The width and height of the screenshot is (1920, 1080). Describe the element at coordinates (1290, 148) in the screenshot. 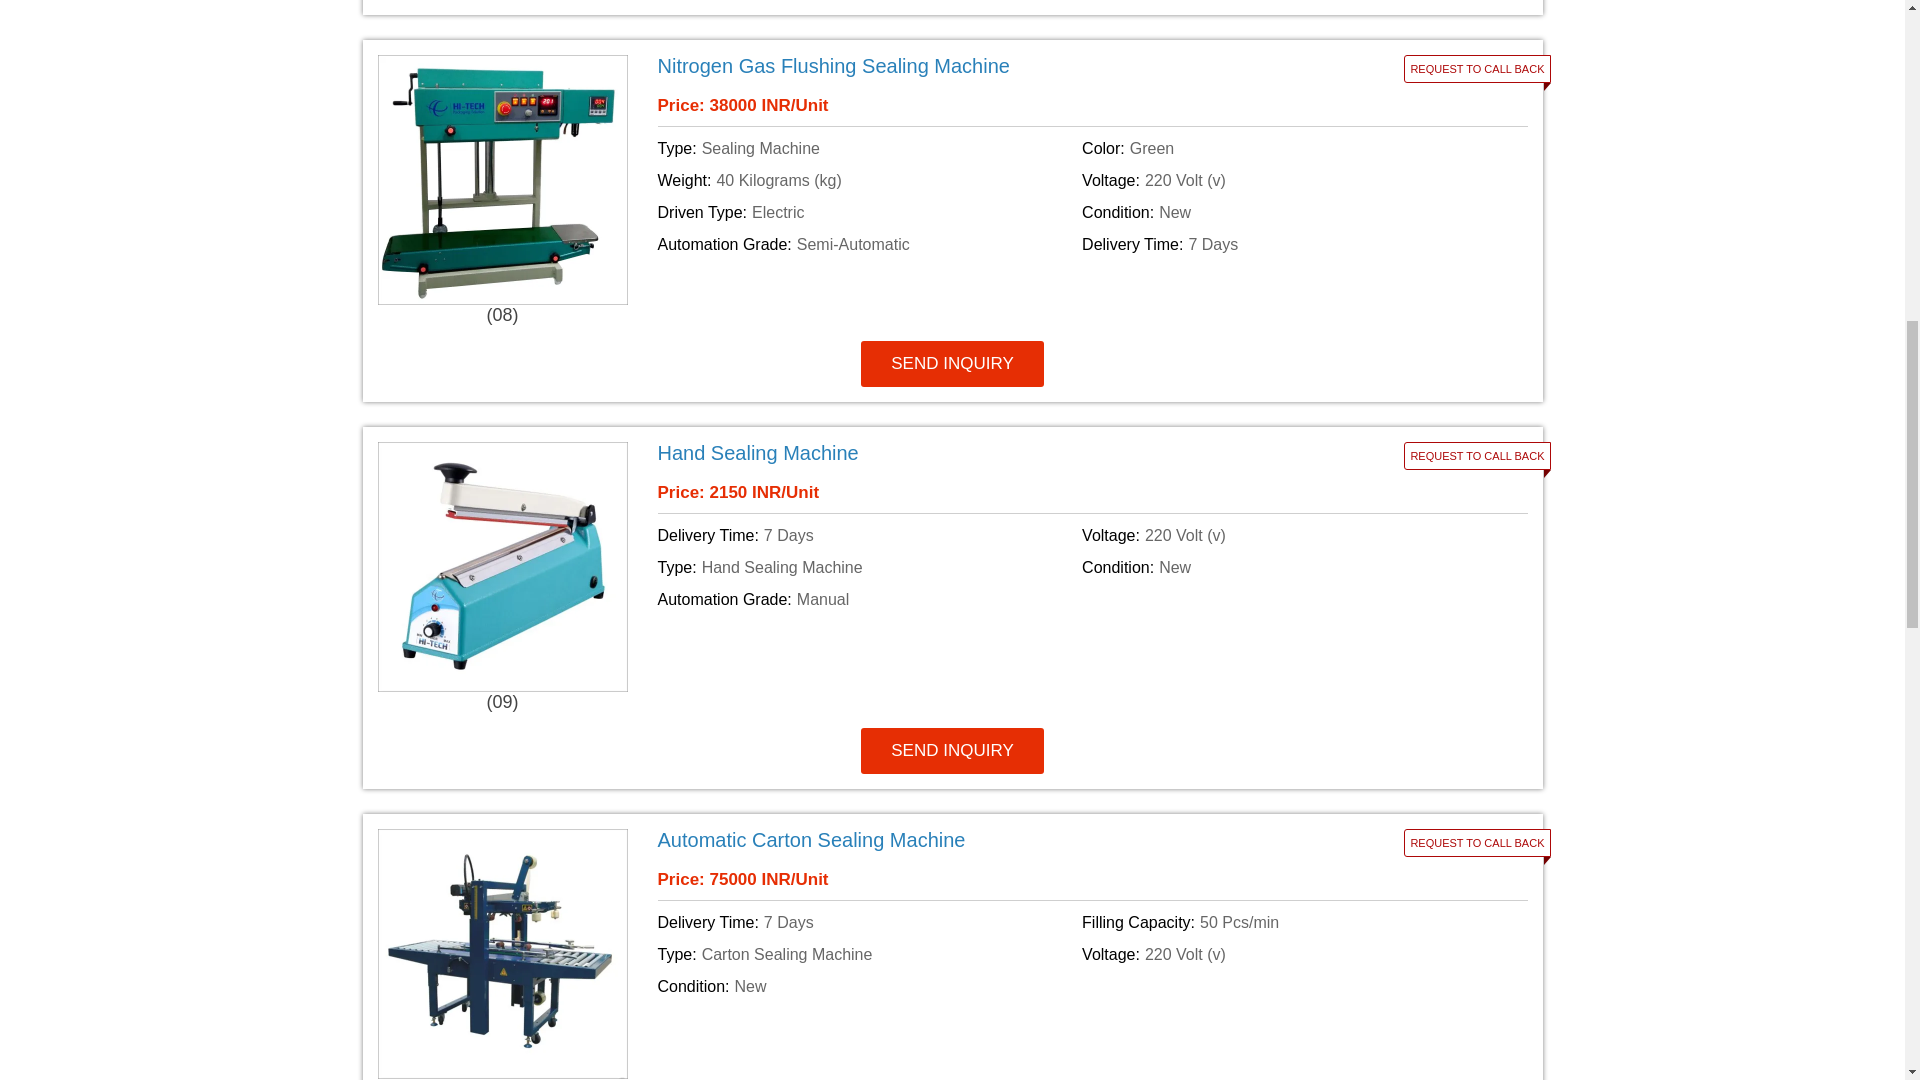

I see `Color: Green` at that location.